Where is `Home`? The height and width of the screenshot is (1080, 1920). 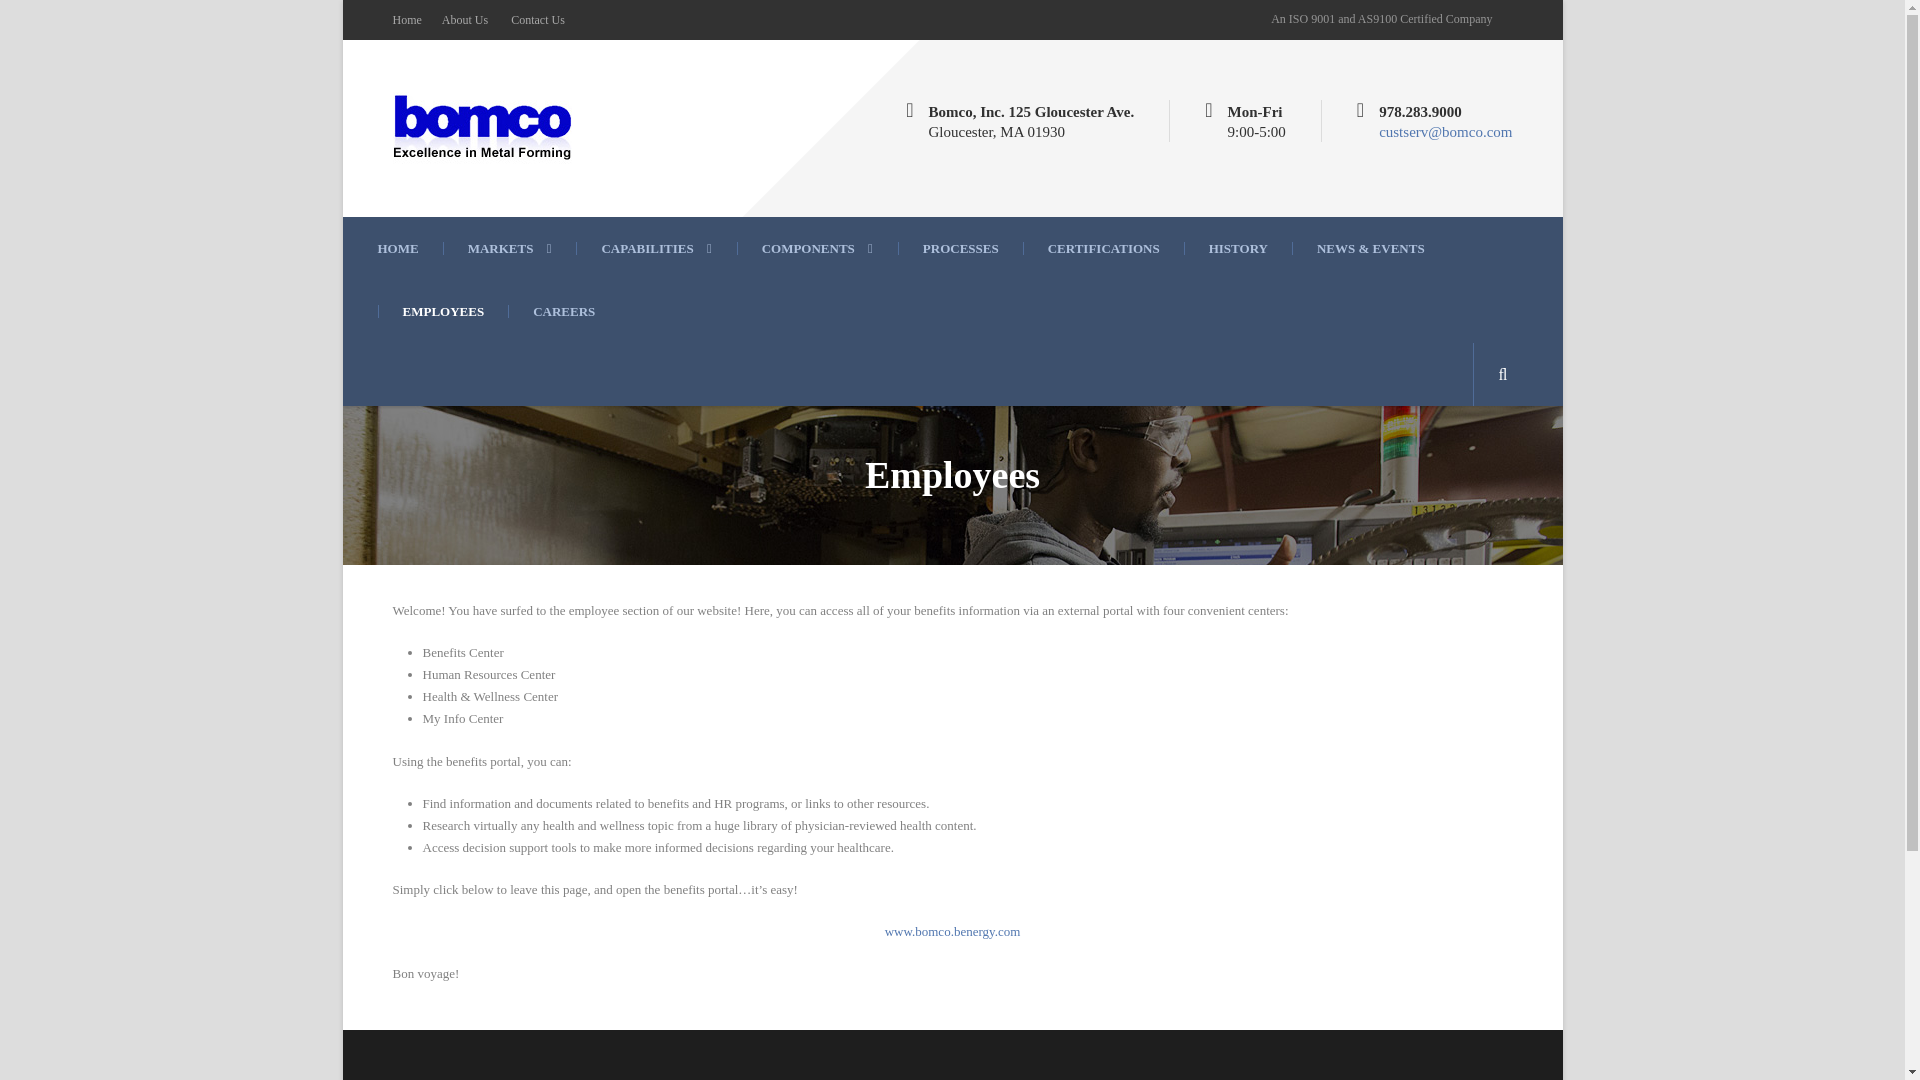
Home is located at coordinates (406, 20).